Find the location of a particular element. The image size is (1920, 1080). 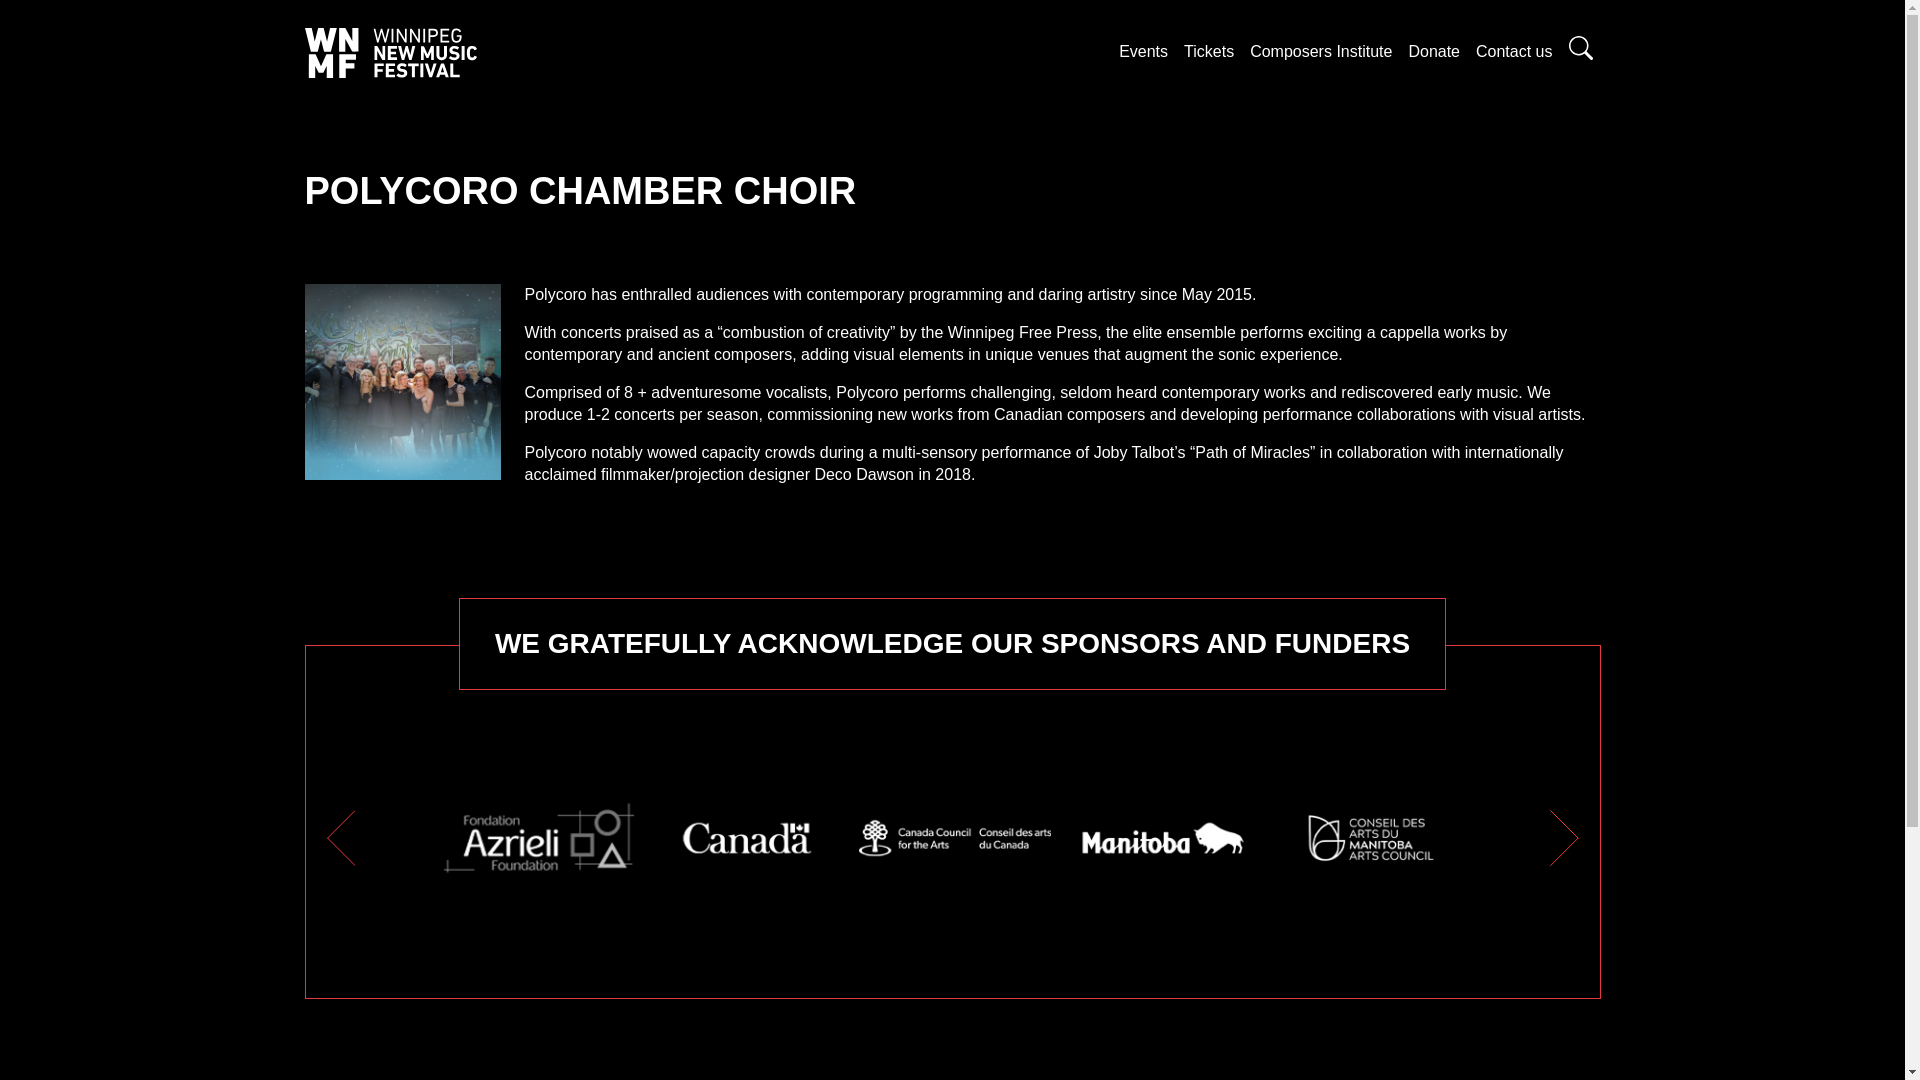

Events is located at coordinates (1143, 52).